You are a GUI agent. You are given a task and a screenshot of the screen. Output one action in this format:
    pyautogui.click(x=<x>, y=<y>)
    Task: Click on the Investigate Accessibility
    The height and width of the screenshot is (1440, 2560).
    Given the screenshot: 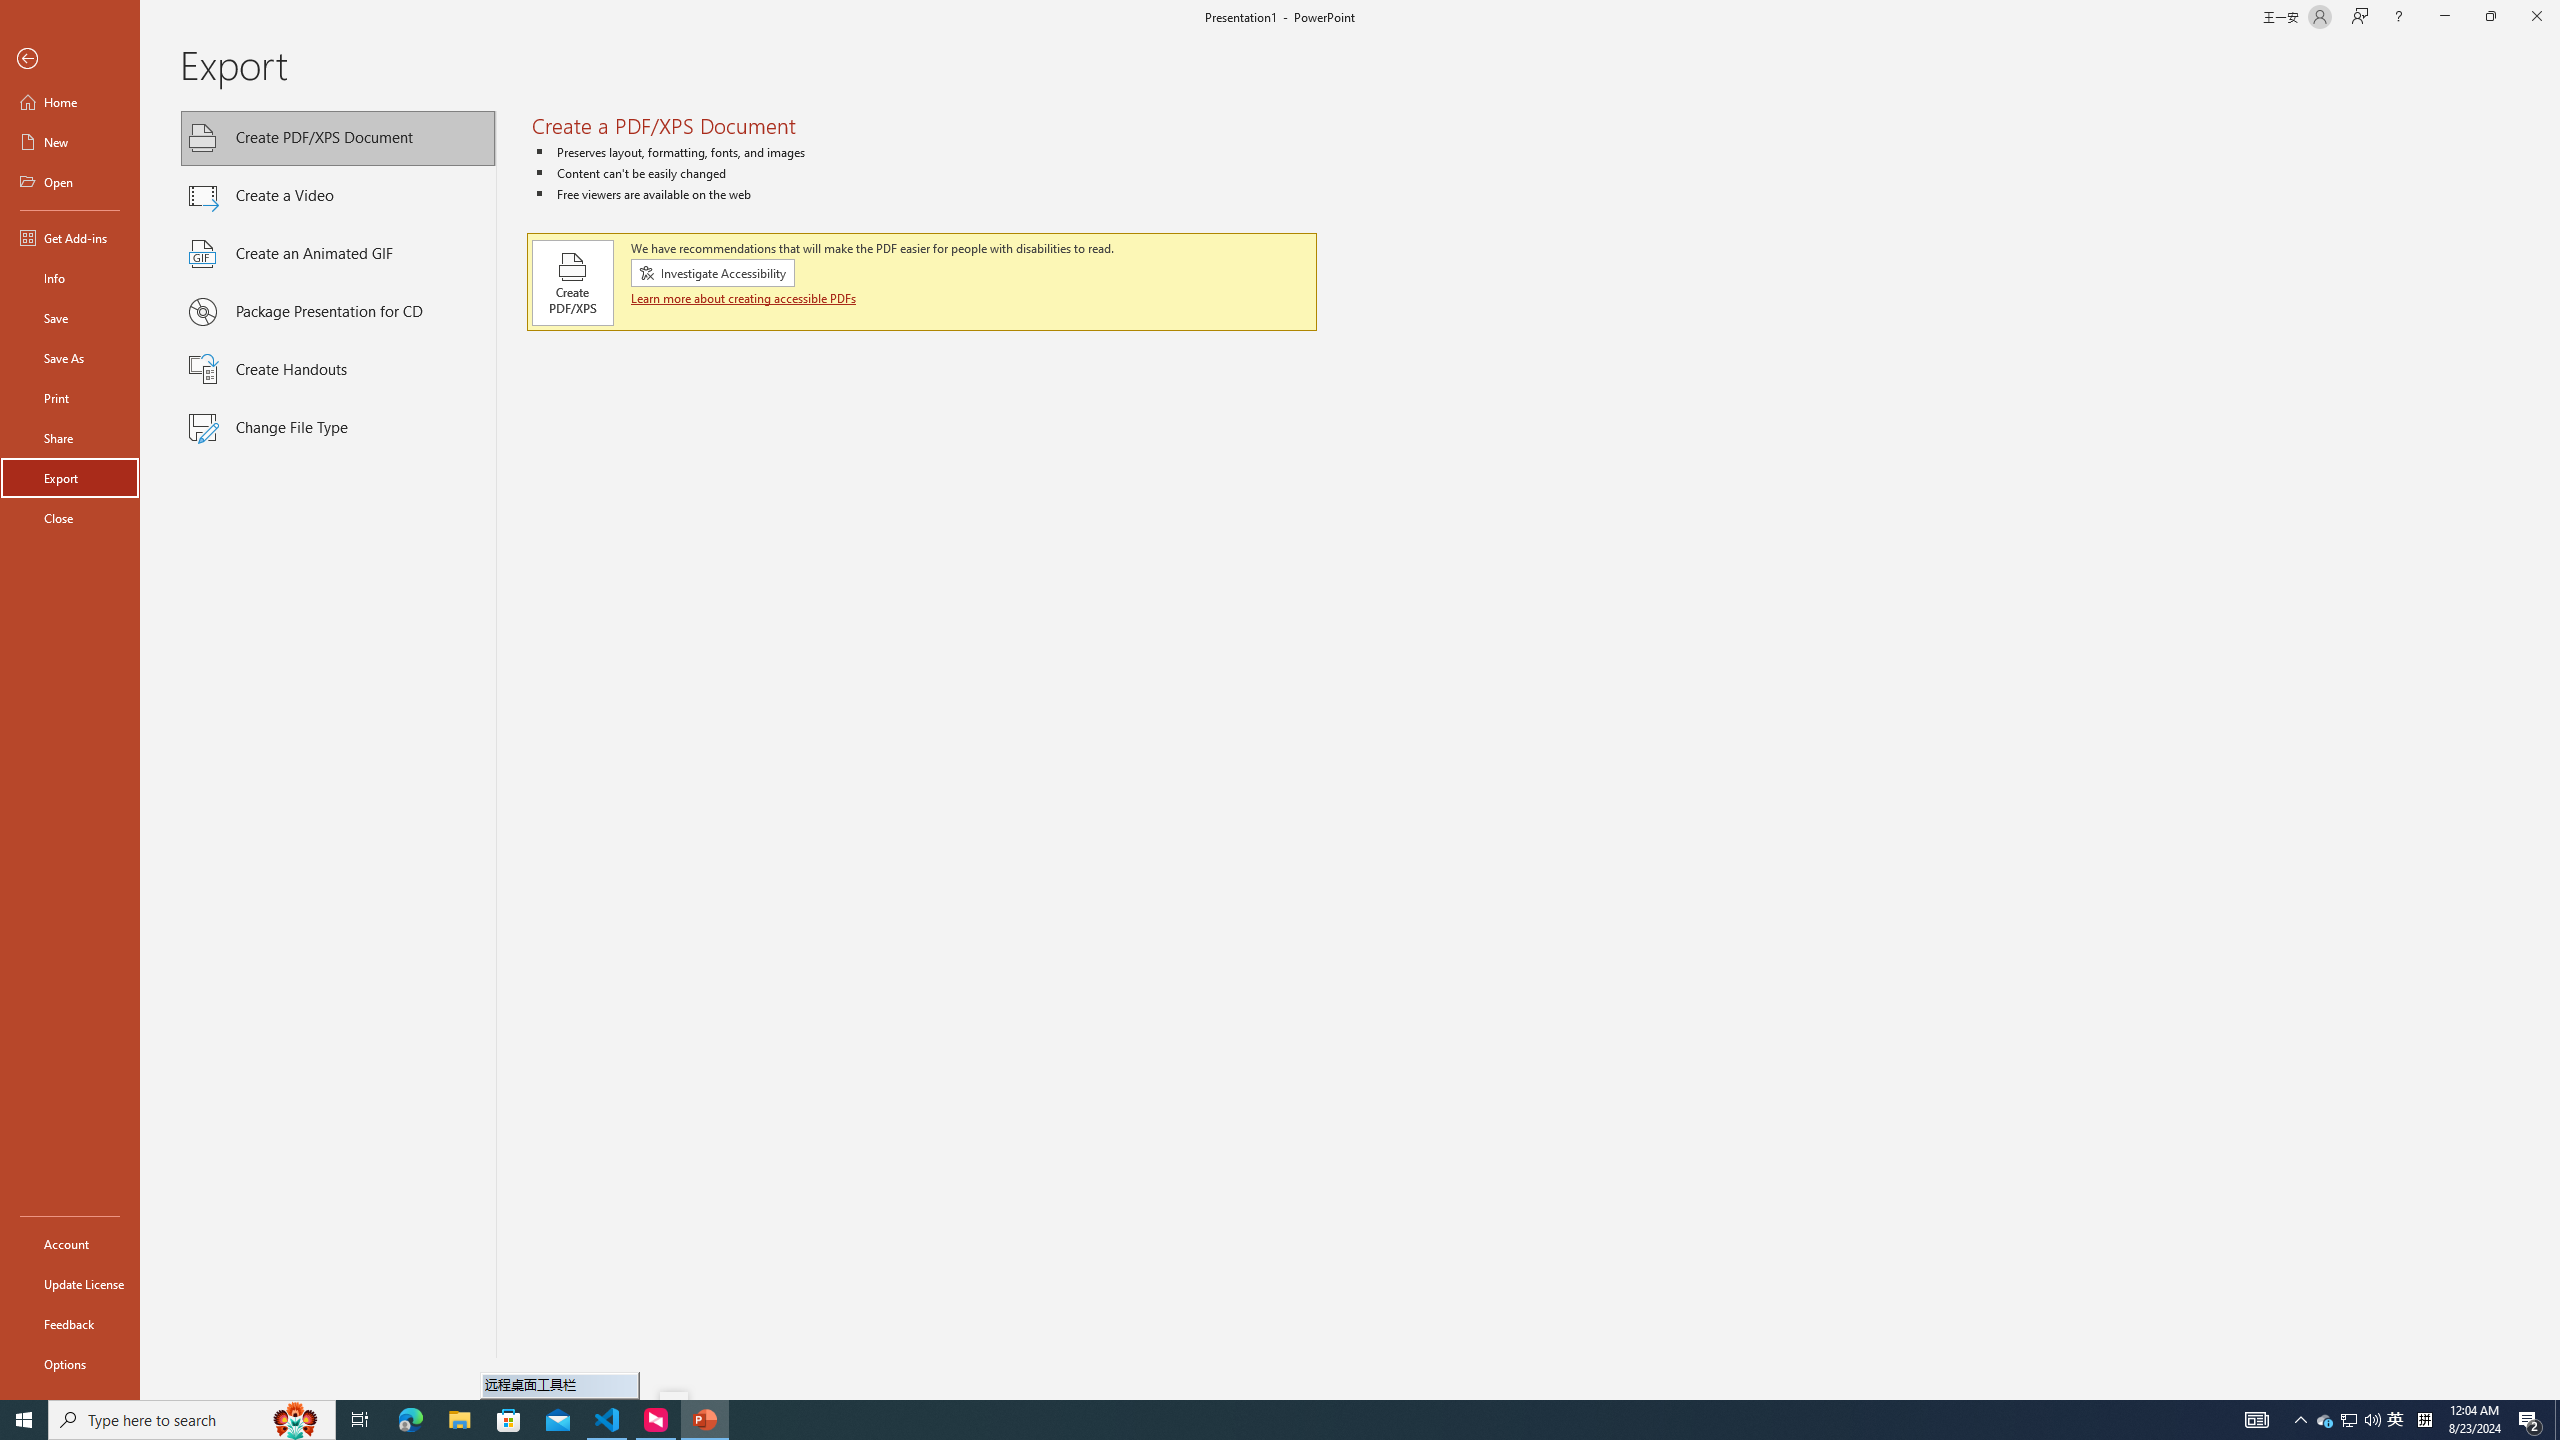 What is the action you would take?
    pyautogui.click(x=712, y=272)
    